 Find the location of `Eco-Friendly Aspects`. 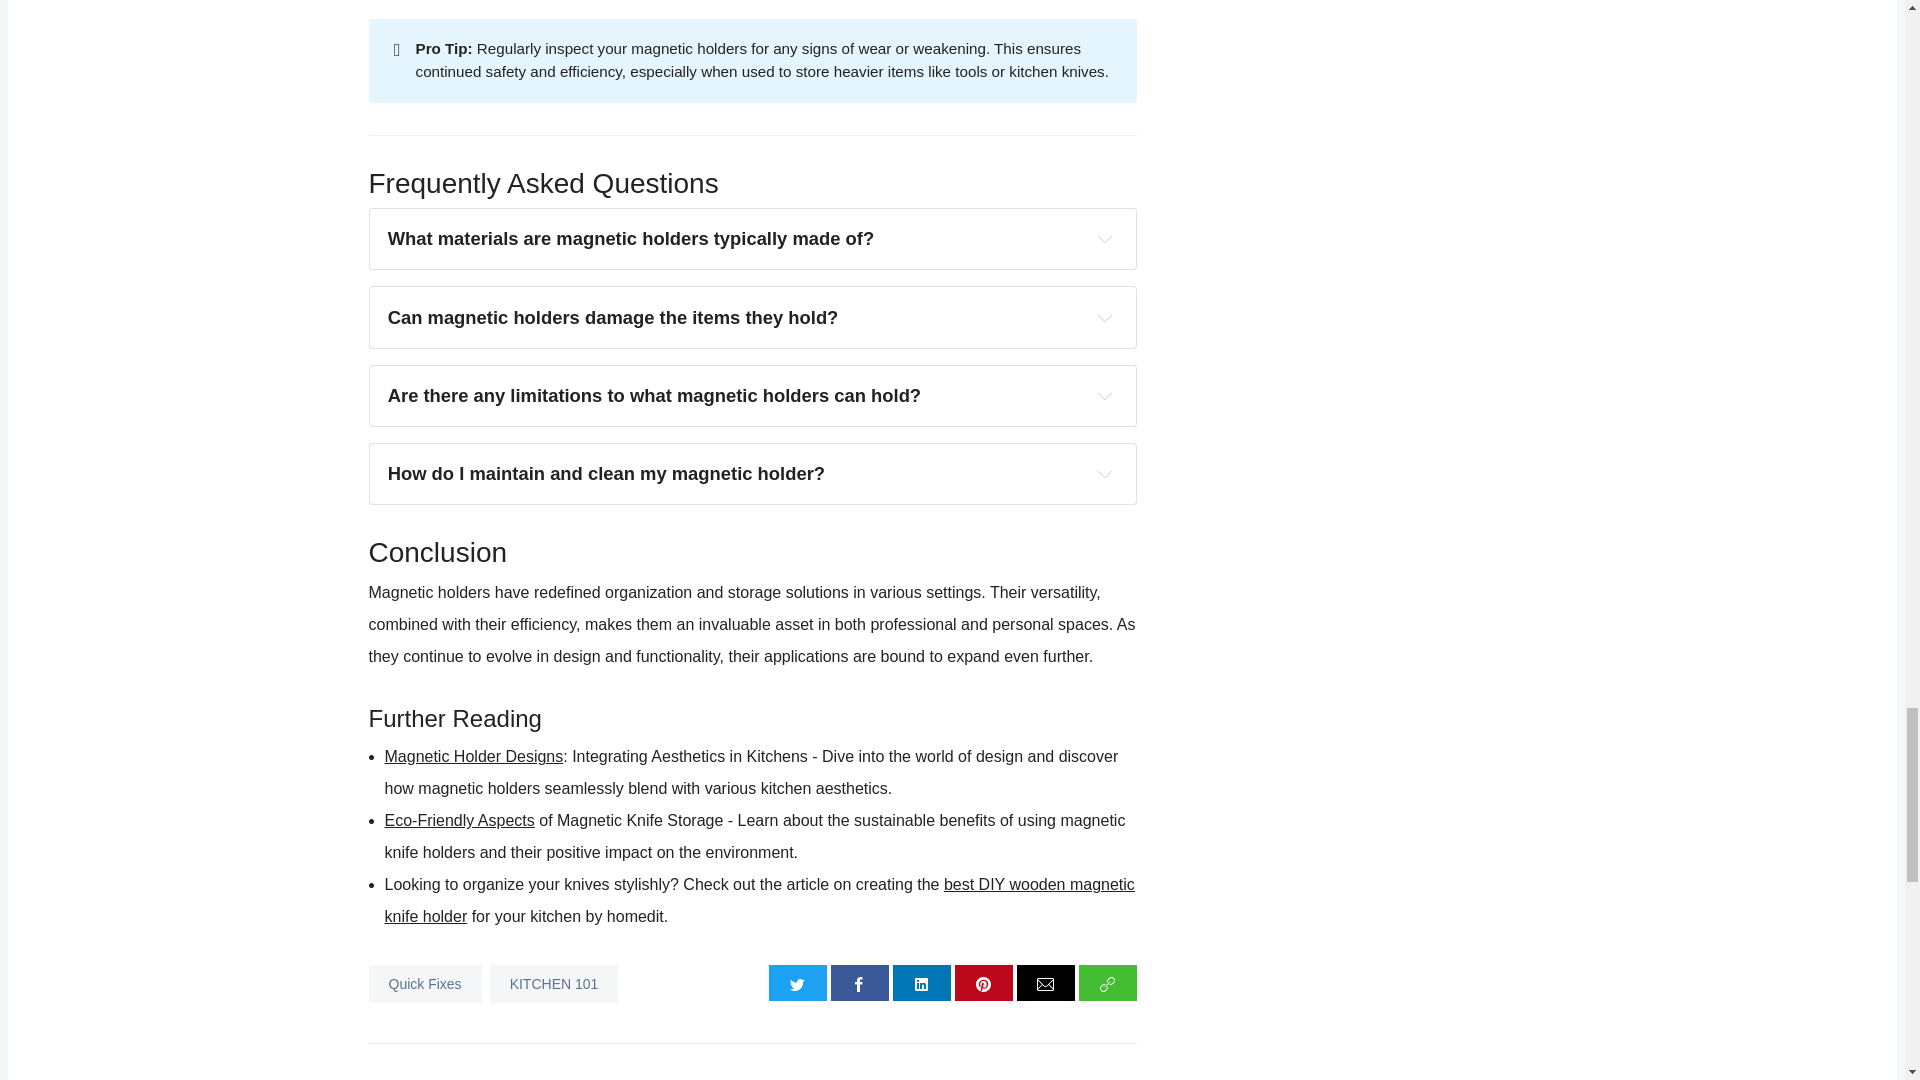

Eco-Friendly Aspects is located at coordinates (458, 820).